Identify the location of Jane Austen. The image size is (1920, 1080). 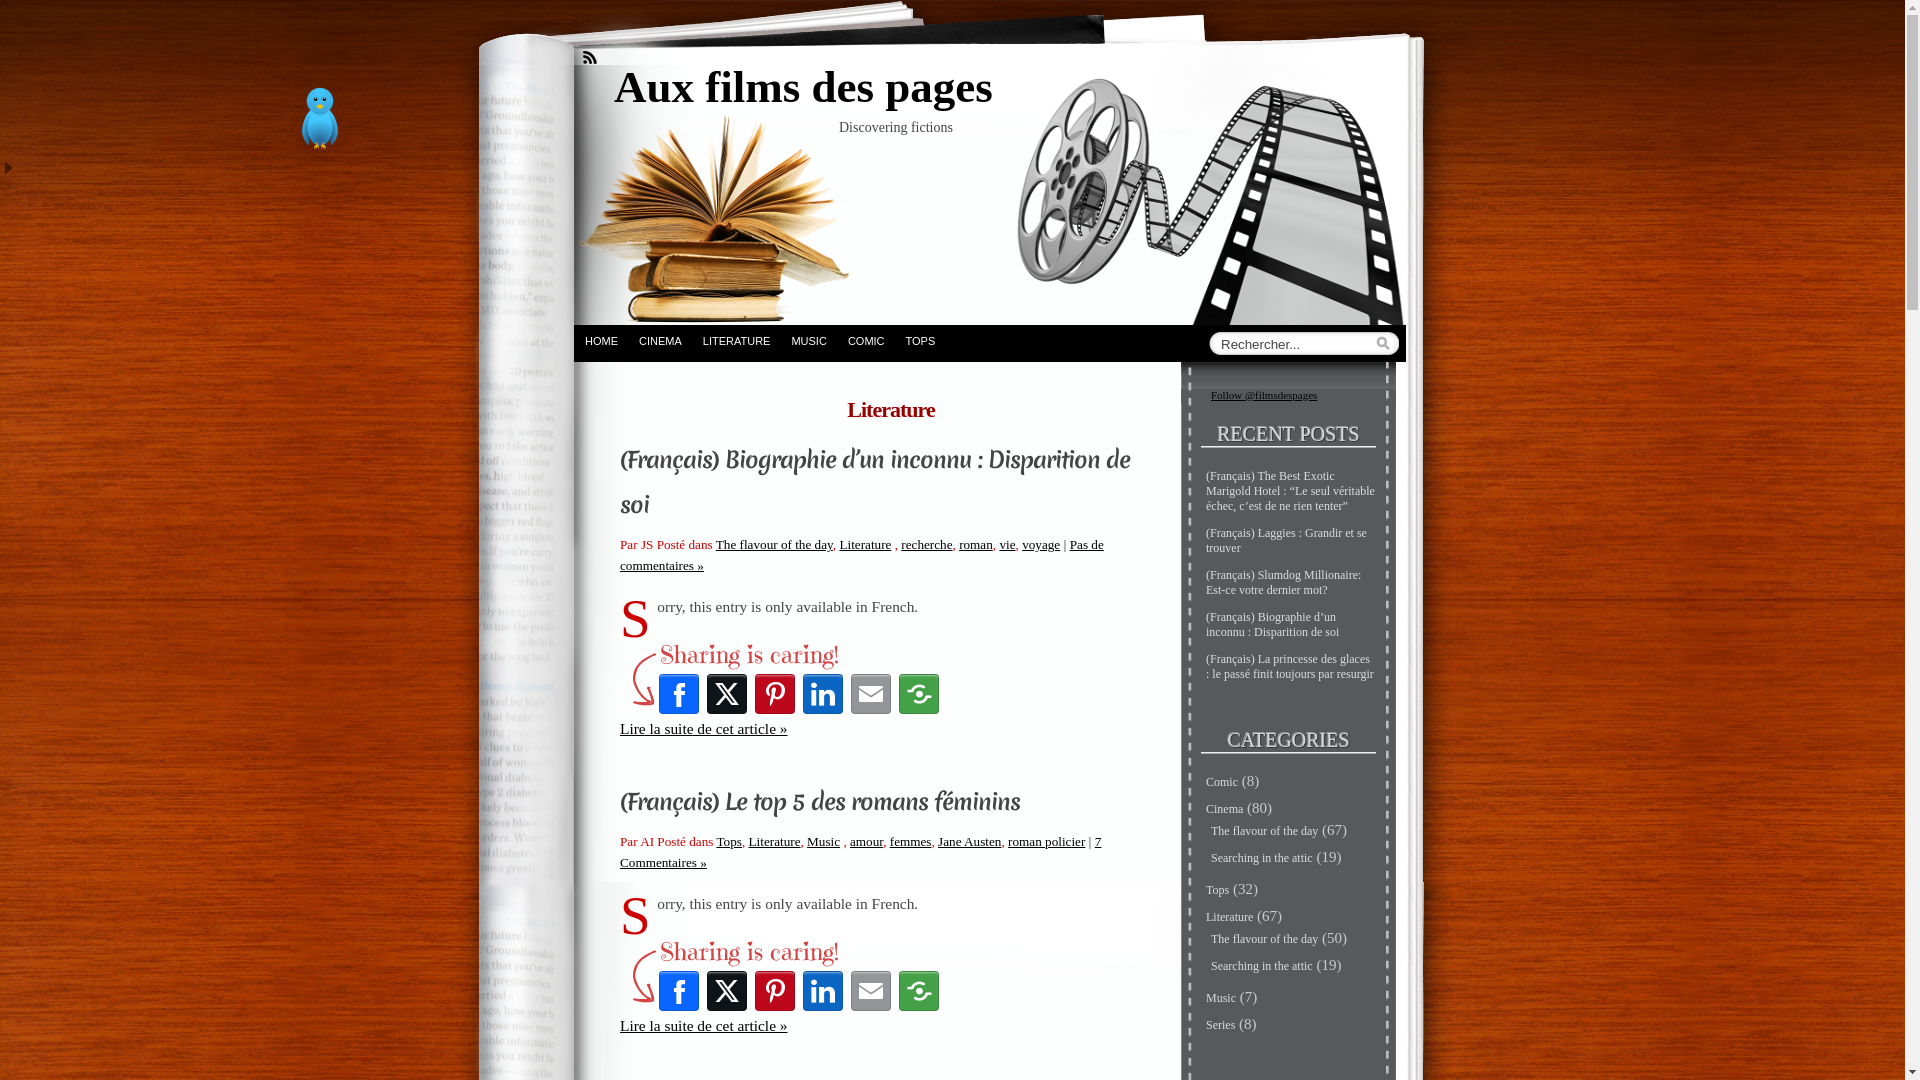
(970, 842).